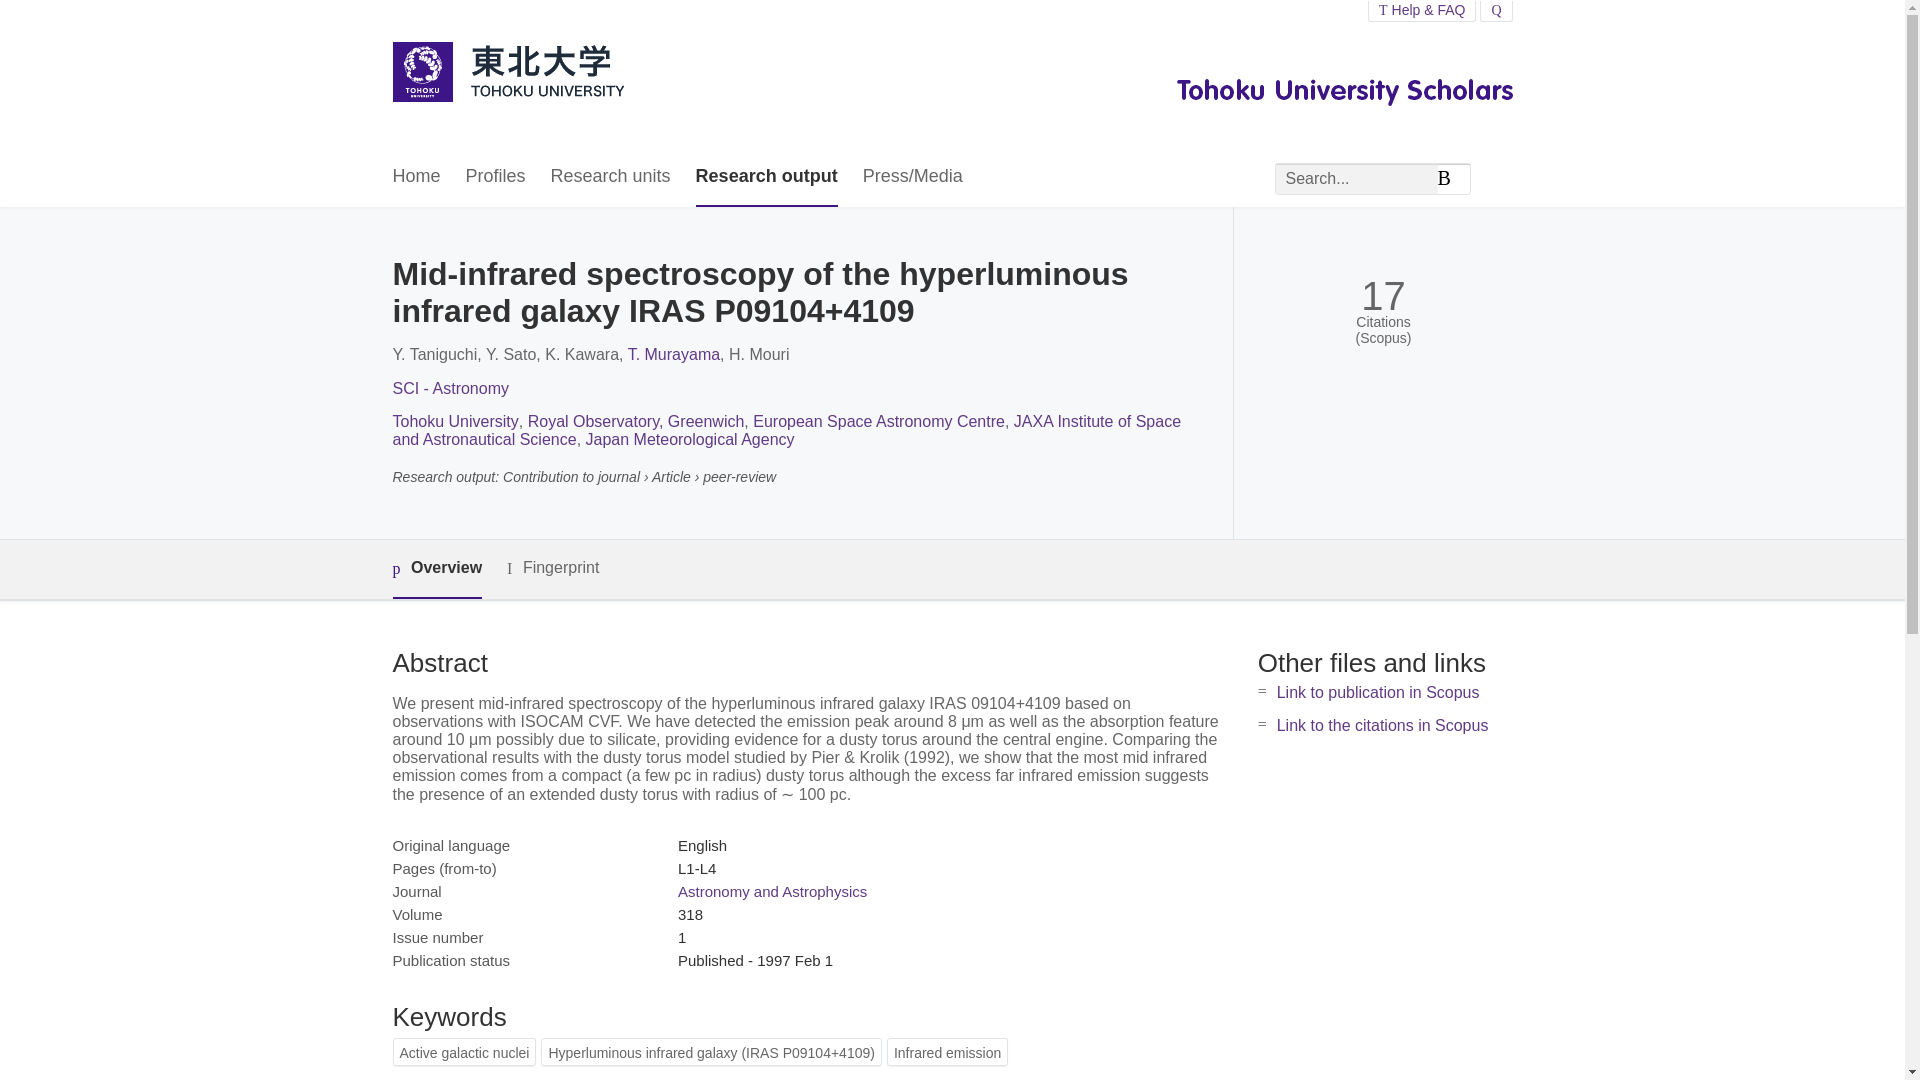  What do you see at coordinates (506, 74) in the screenshot?
I see `Tohoku University Home` at bounding box center [506, 74].